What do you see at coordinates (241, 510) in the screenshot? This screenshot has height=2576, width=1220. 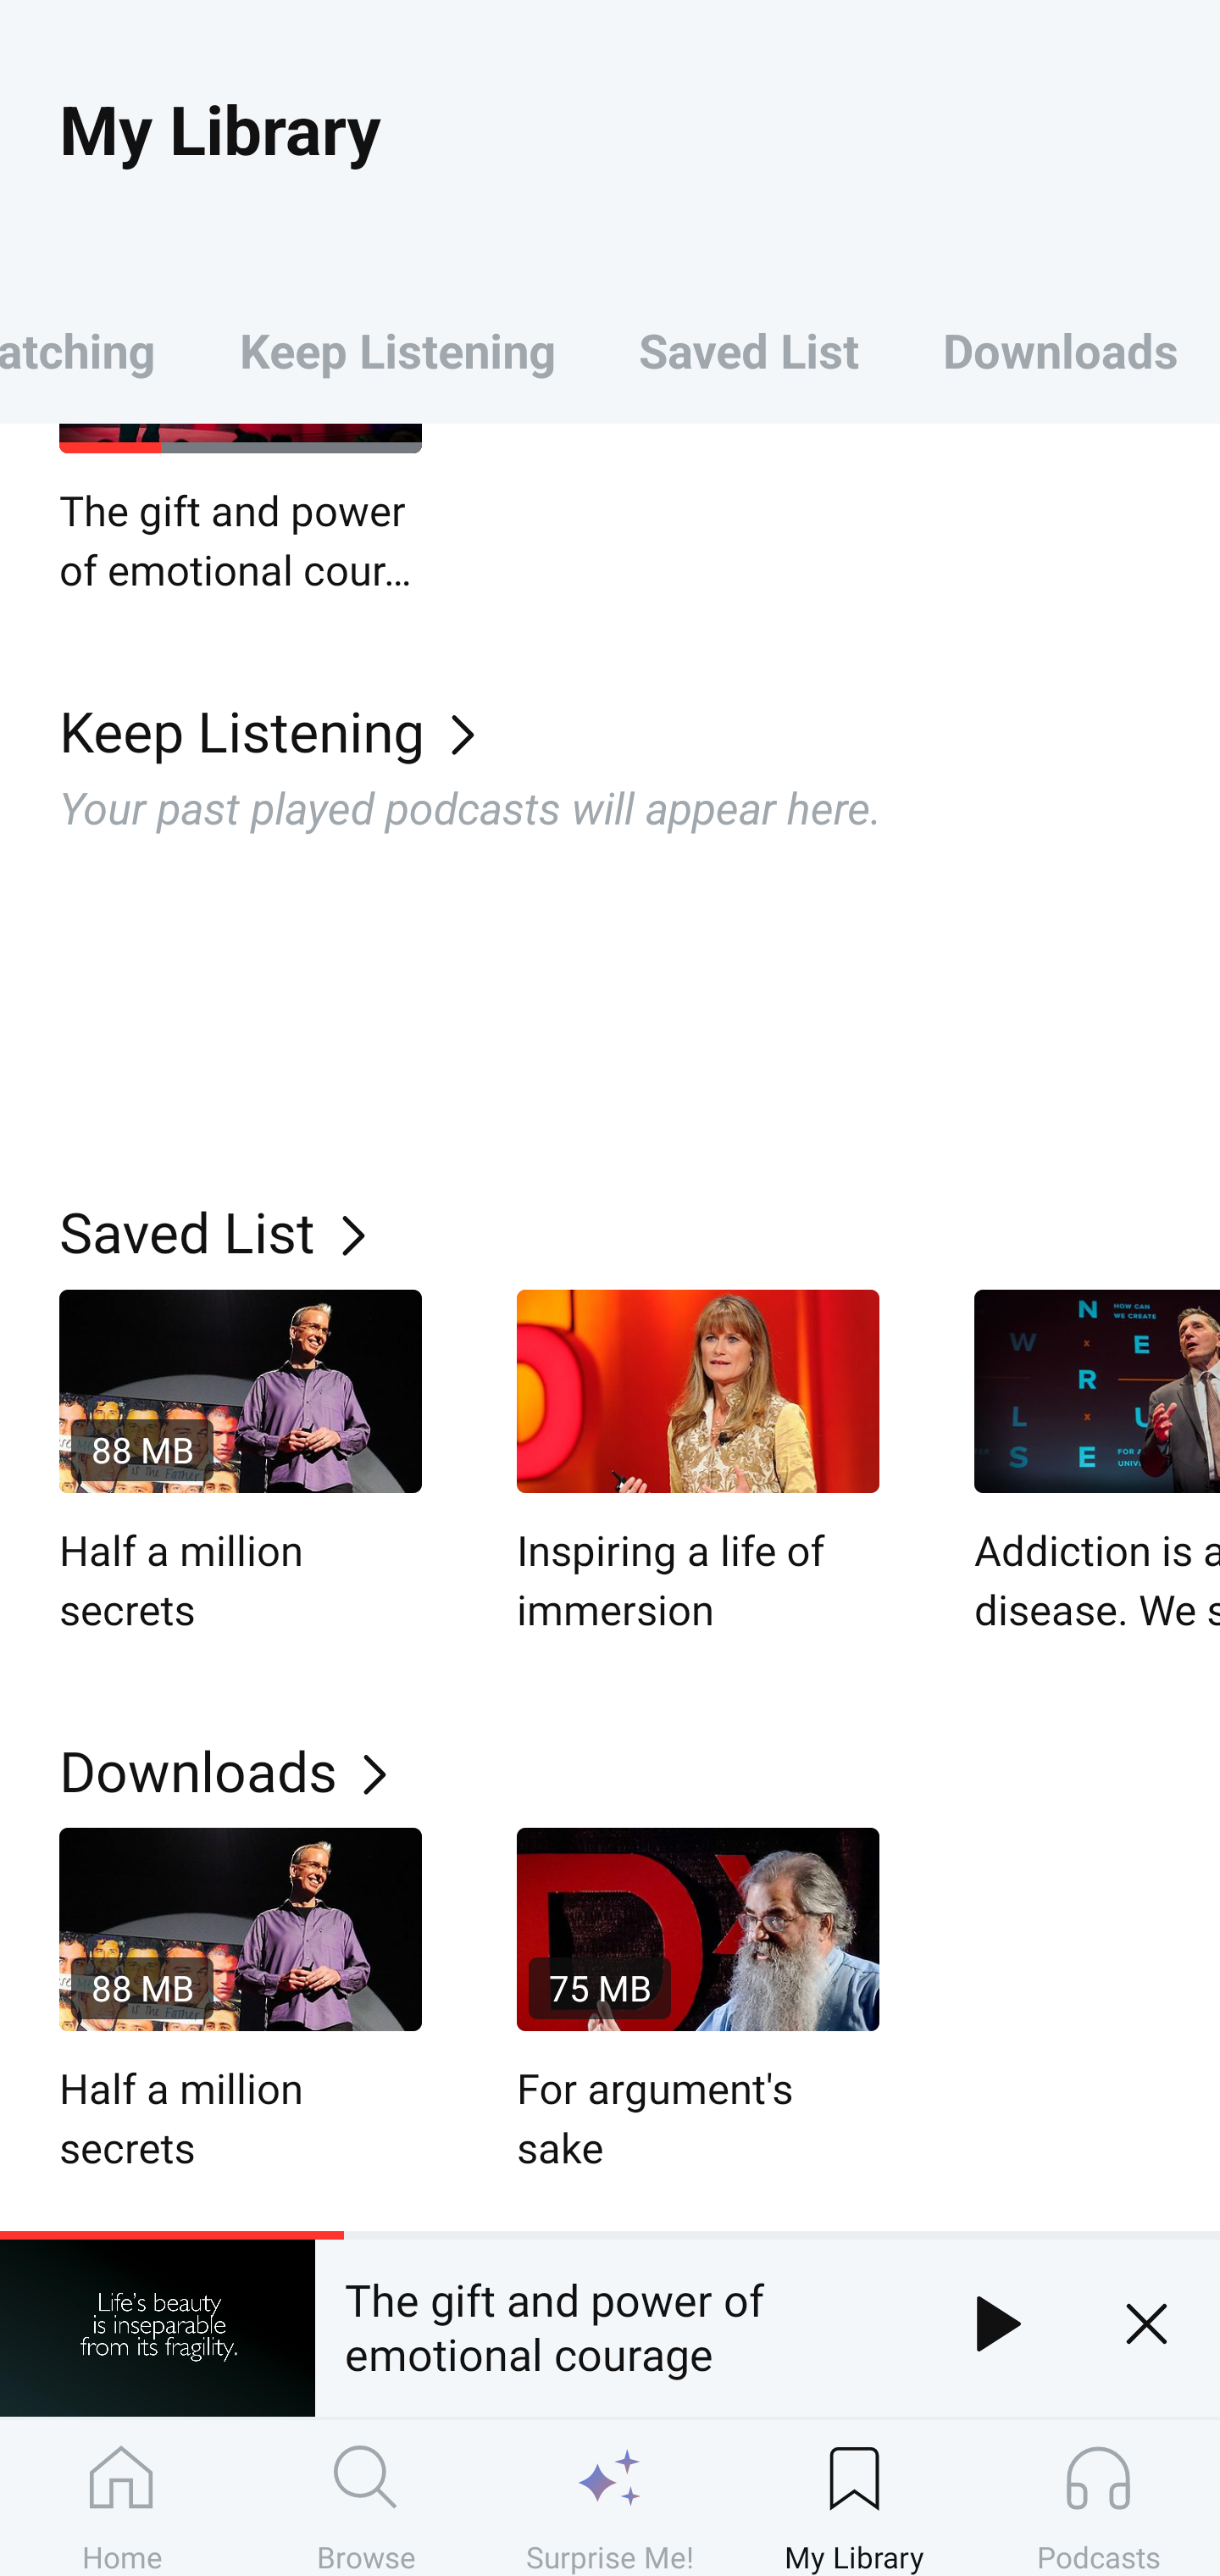 I see `The gift and power of emotional courage` at bounding box center [241, 510].